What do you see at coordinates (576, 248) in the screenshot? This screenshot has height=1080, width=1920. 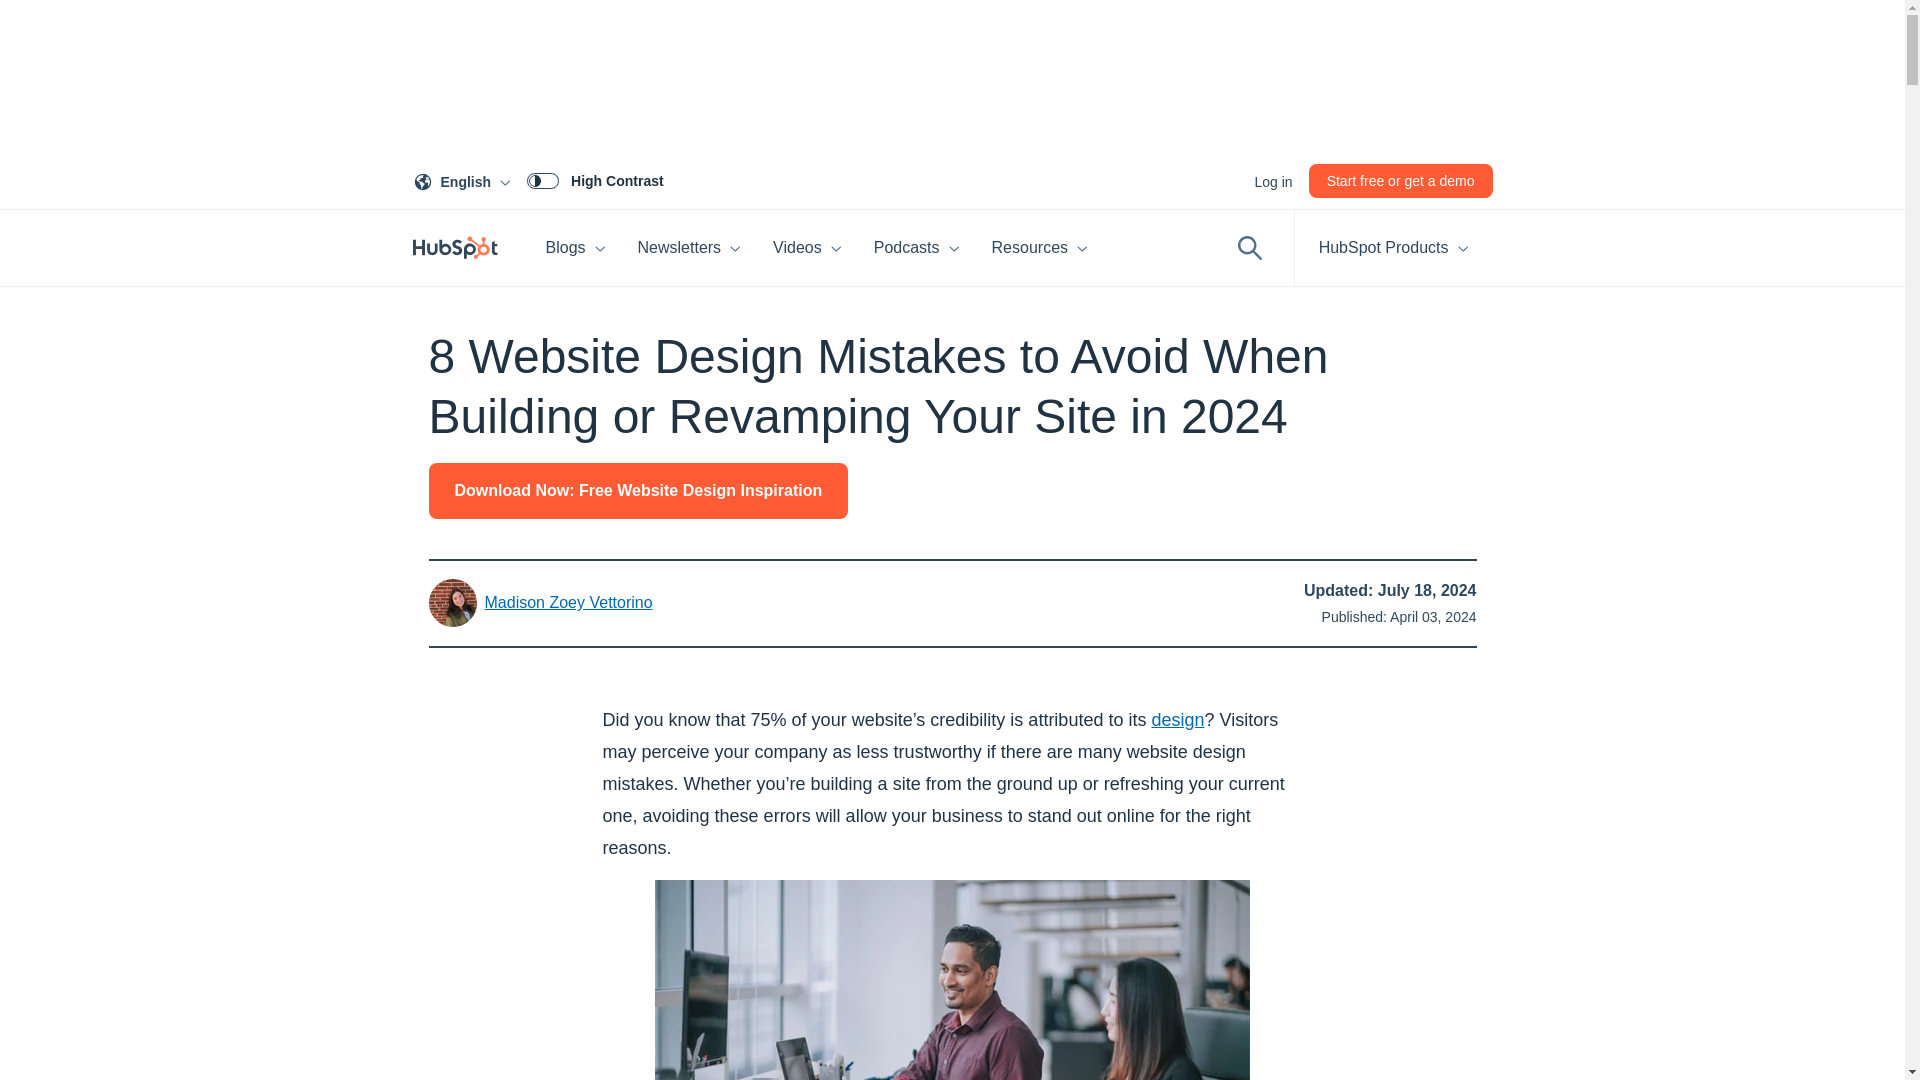 I see `High Contrast` at bounding box center [576, 248].